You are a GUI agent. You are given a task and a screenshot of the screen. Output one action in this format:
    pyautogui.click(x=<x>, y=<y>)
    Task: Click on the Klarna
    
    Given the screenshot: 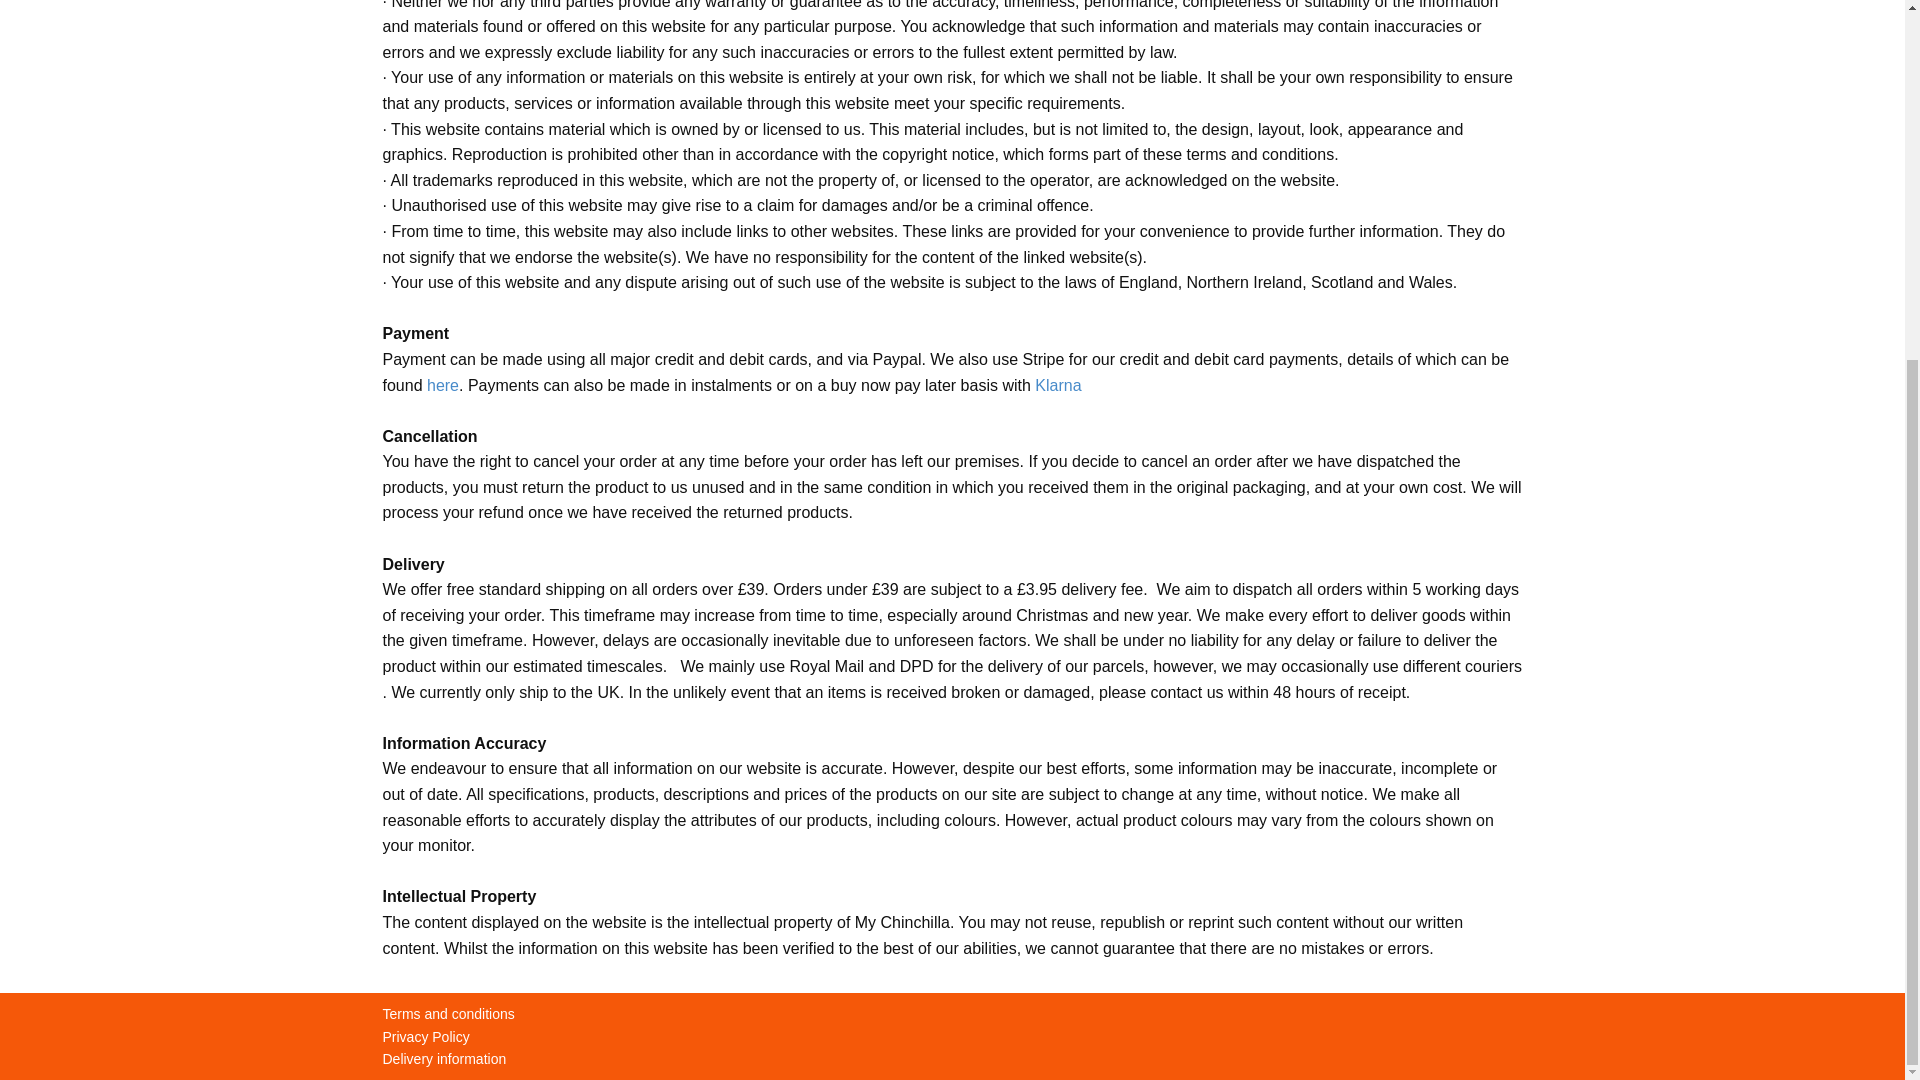 What is the action you would take?
    pyautogui.click(x=1057, y=386)
    